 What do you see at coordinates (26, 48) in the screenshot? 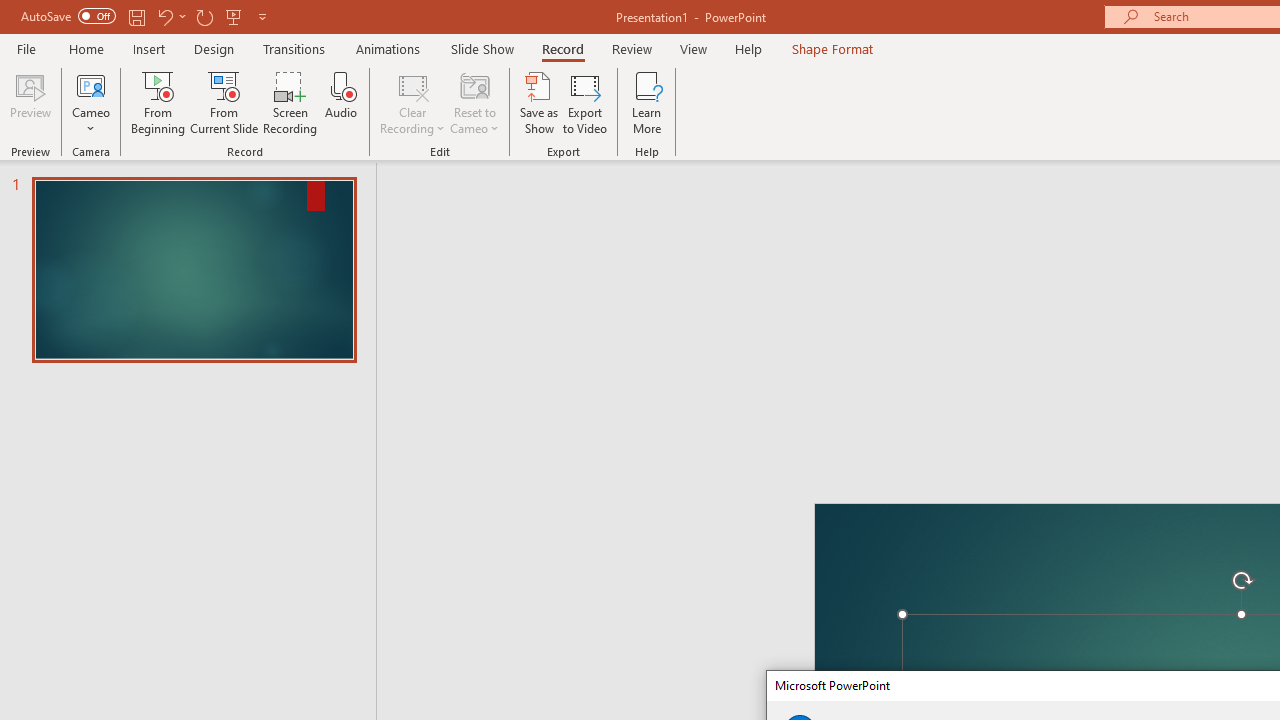
I see `File Tab` at bounding box center [26, 48].